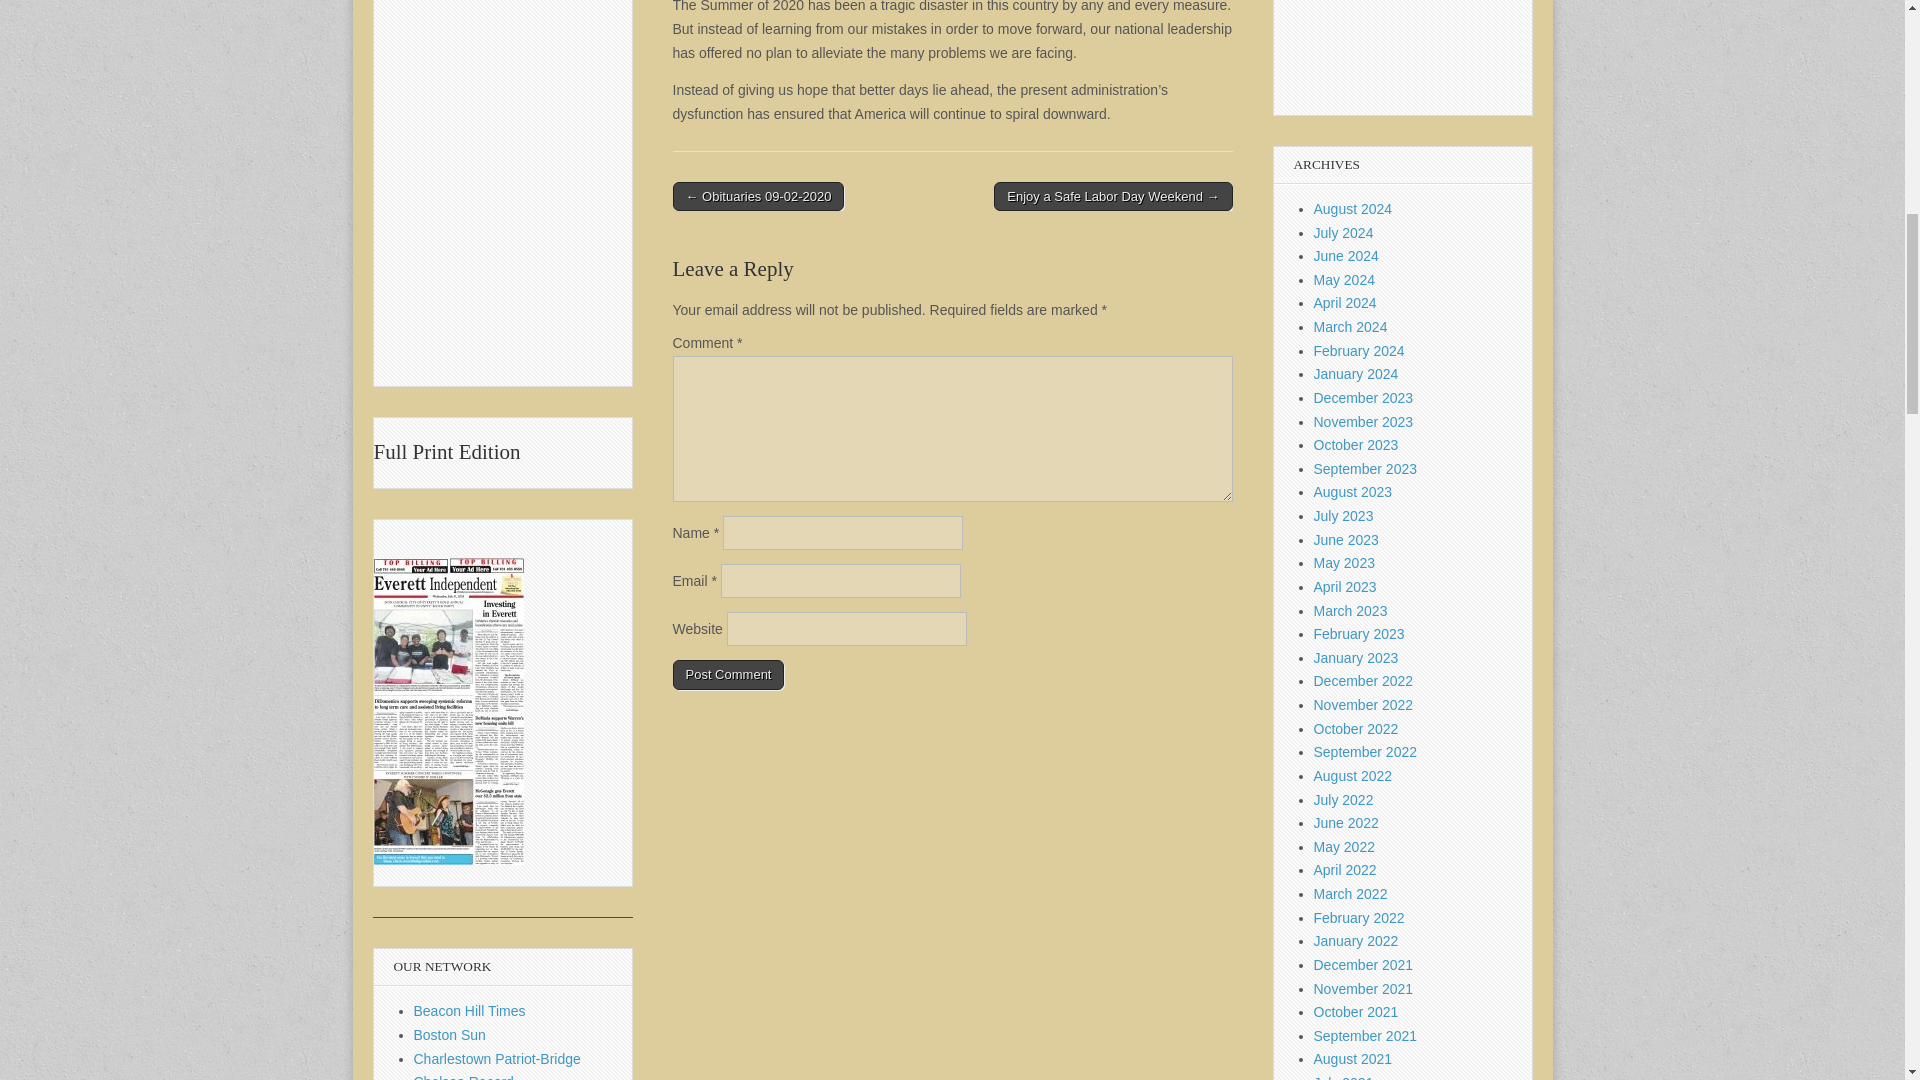 This screenshot has width=1920, height=1080. What do you see at coordinates (470, 1011) in the screenshot?
I see `Beacon Hill Times` at bounding box center [470, 1011].